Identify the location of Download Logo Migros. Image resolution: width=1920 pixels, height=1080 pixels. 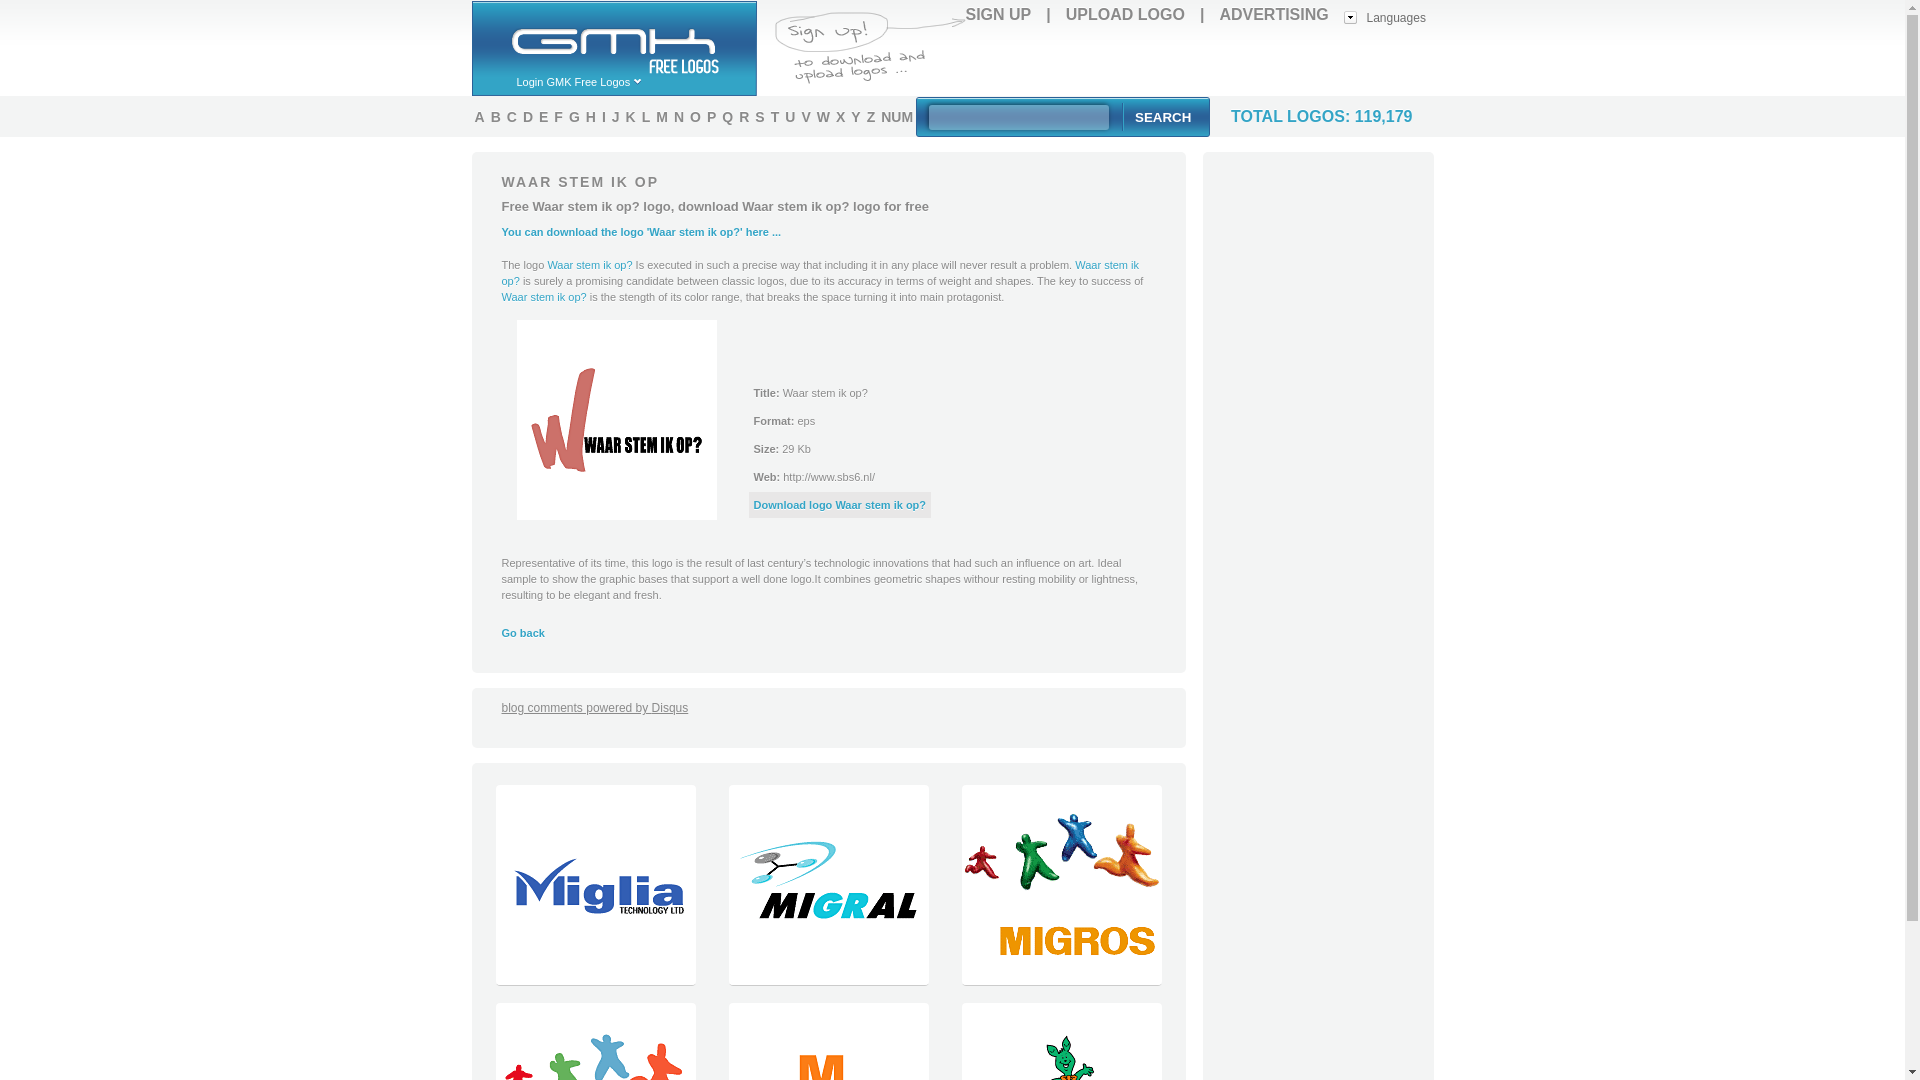
(1060, 980).